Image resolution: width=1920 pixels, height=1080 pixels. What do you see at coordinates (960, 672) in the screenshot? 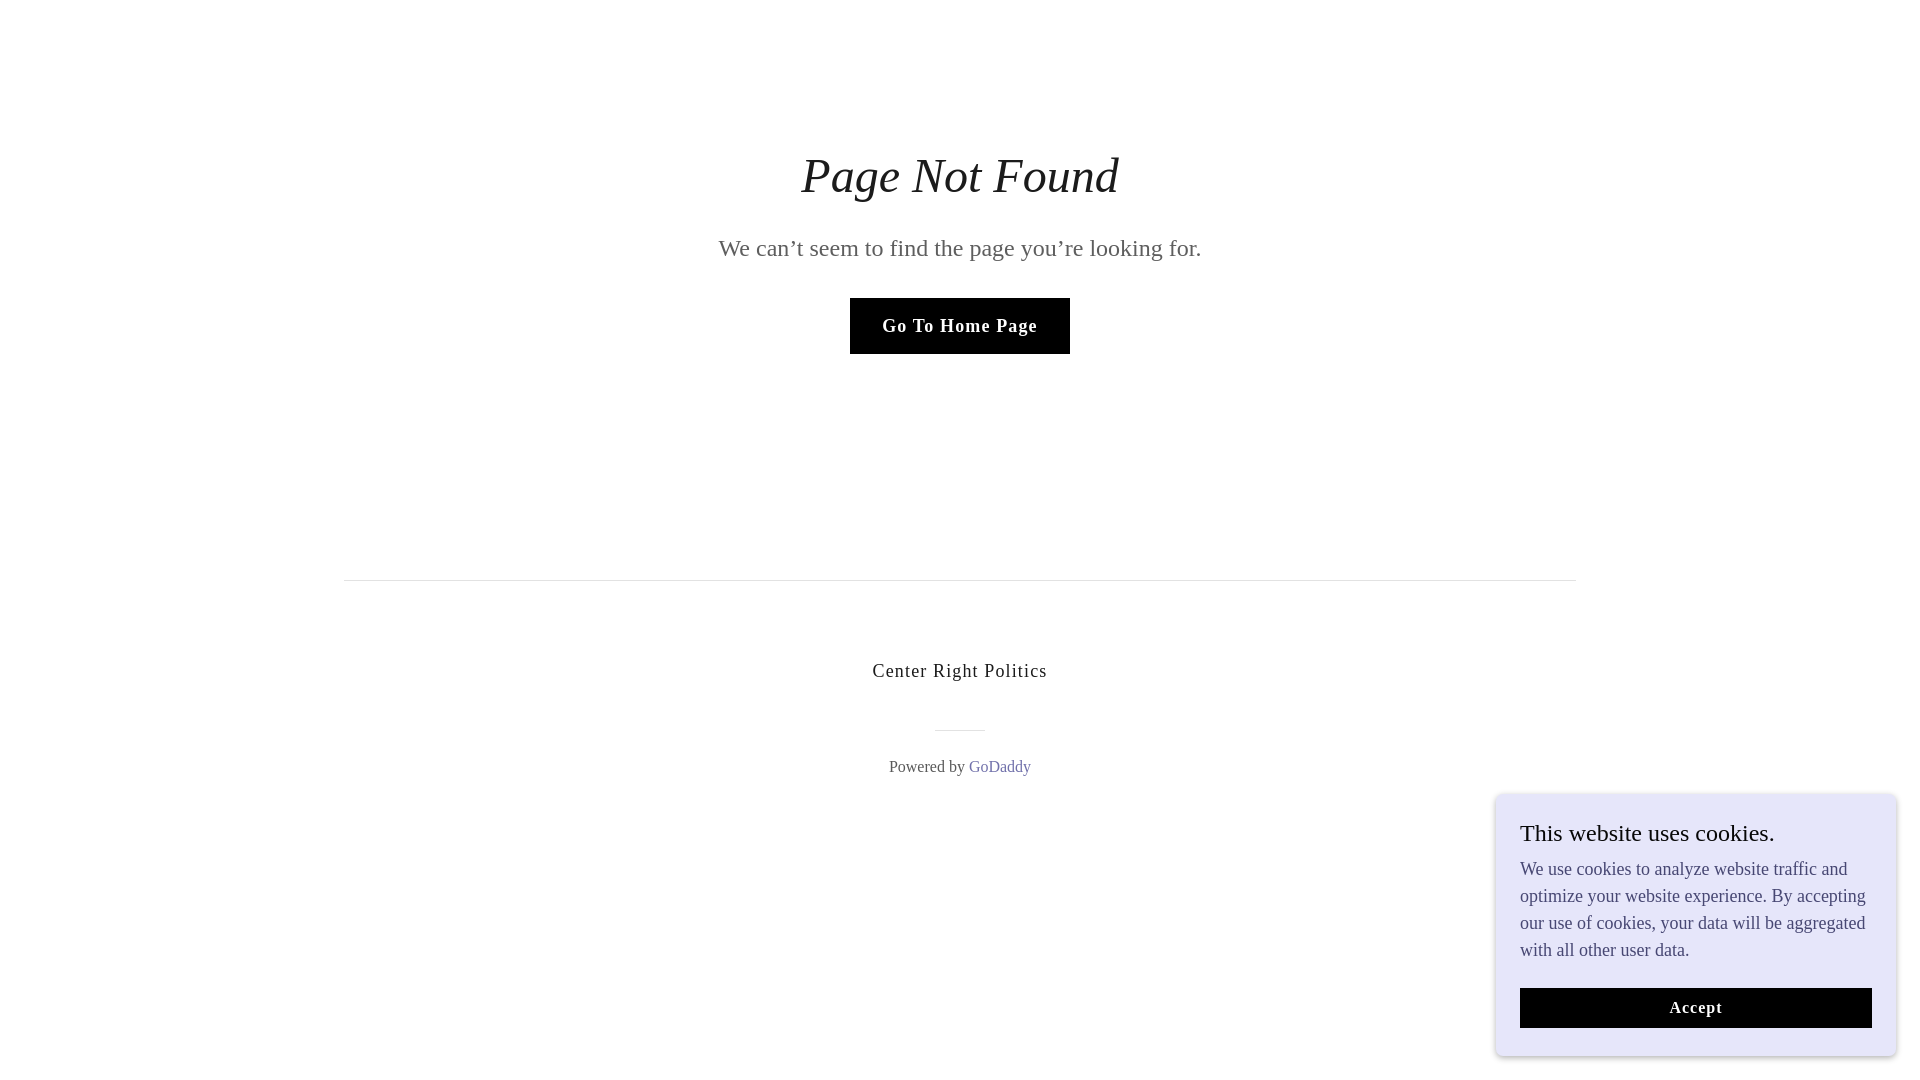
I see `Center Right Politics` at bounding box center [960, 672].